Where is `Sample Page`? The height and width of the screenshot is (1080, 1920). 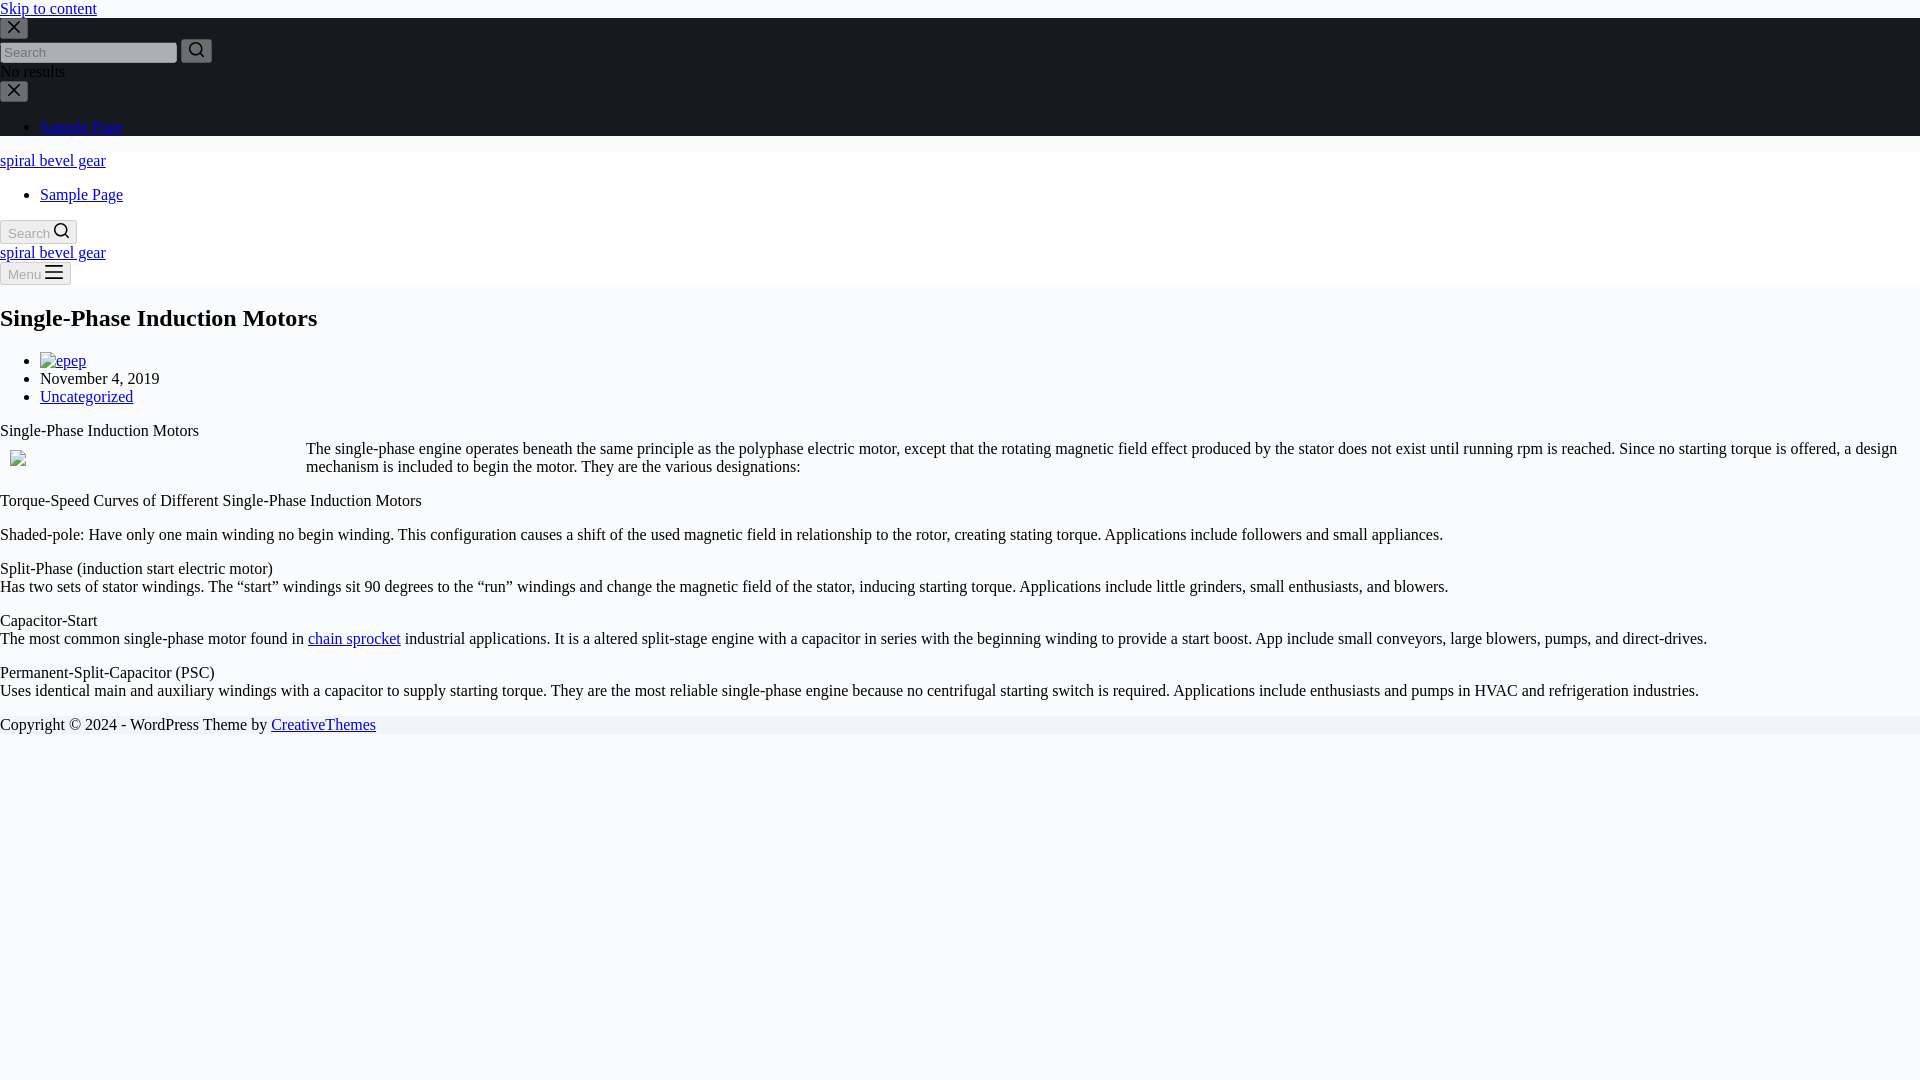 Sample Page is located at coordinates (81, 194).